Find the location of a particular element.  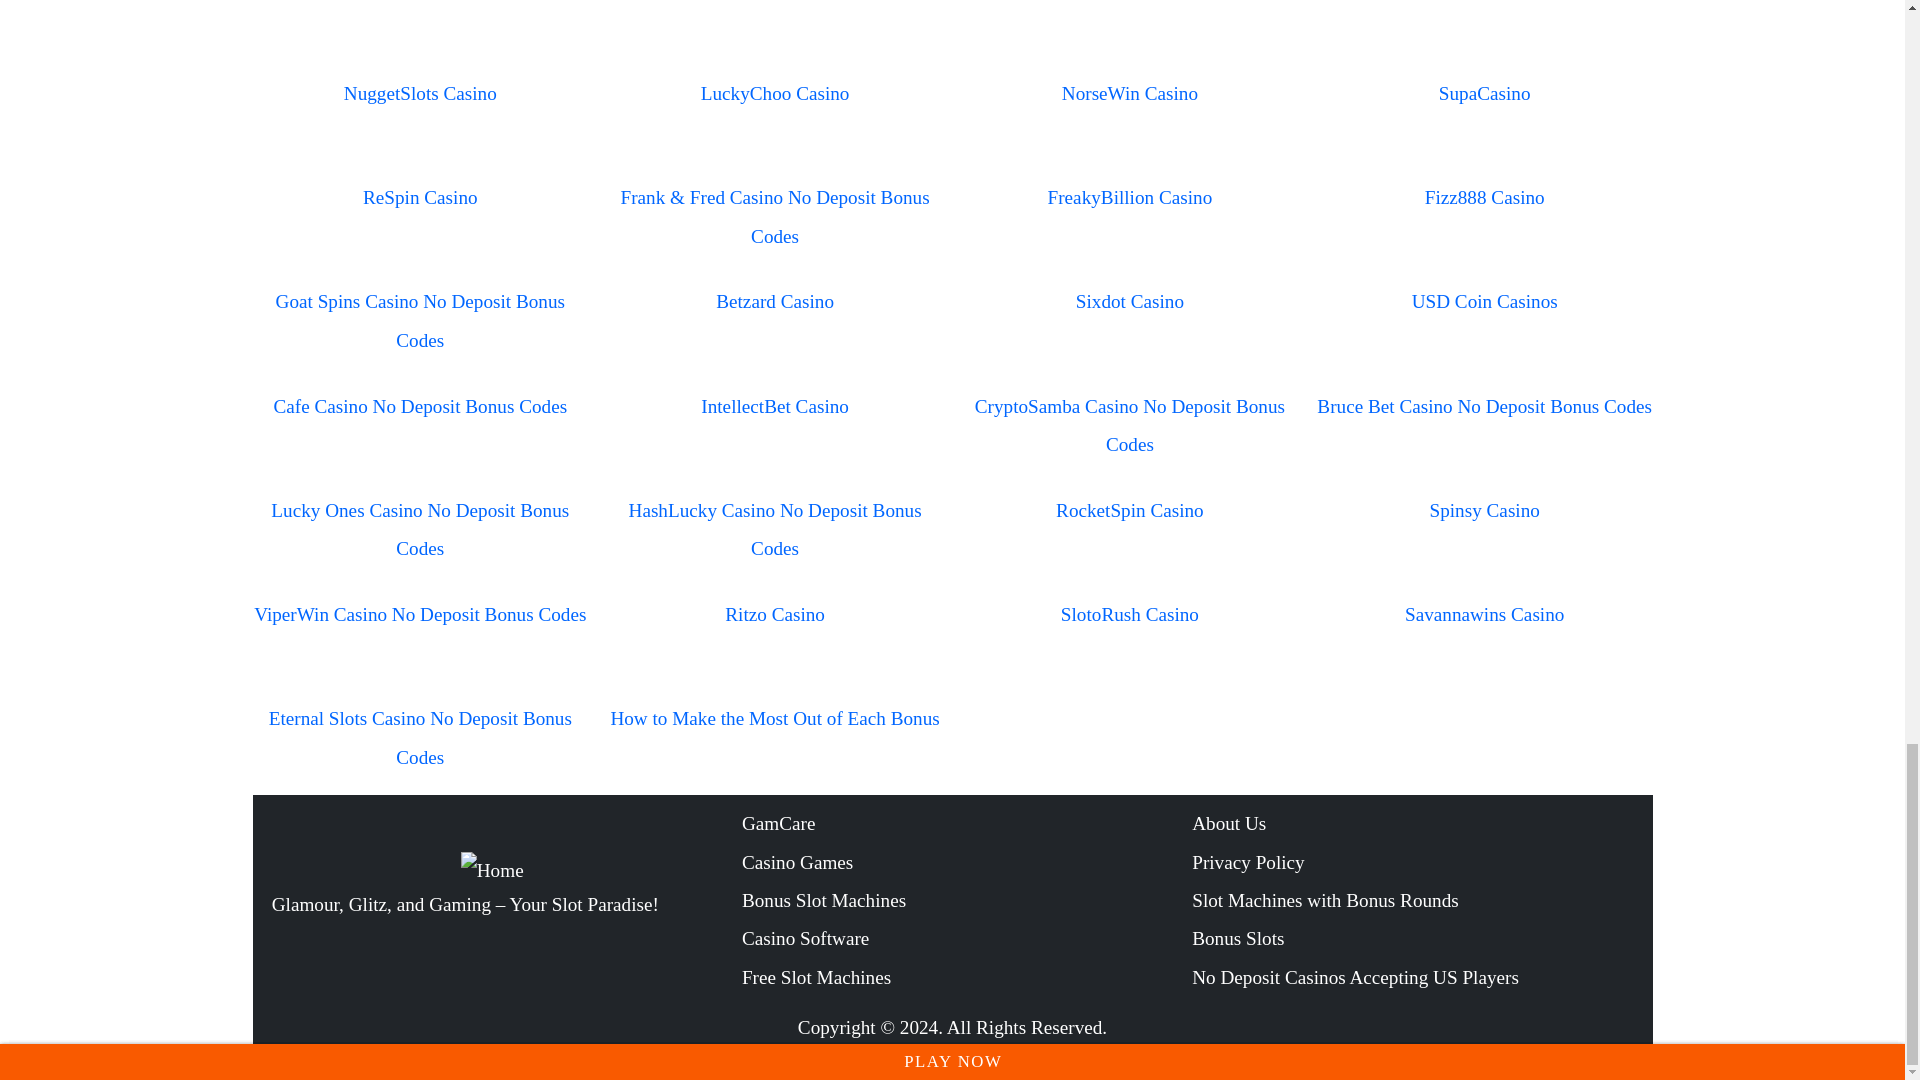

ReSpin Casino is located at coordinates (420, 197).